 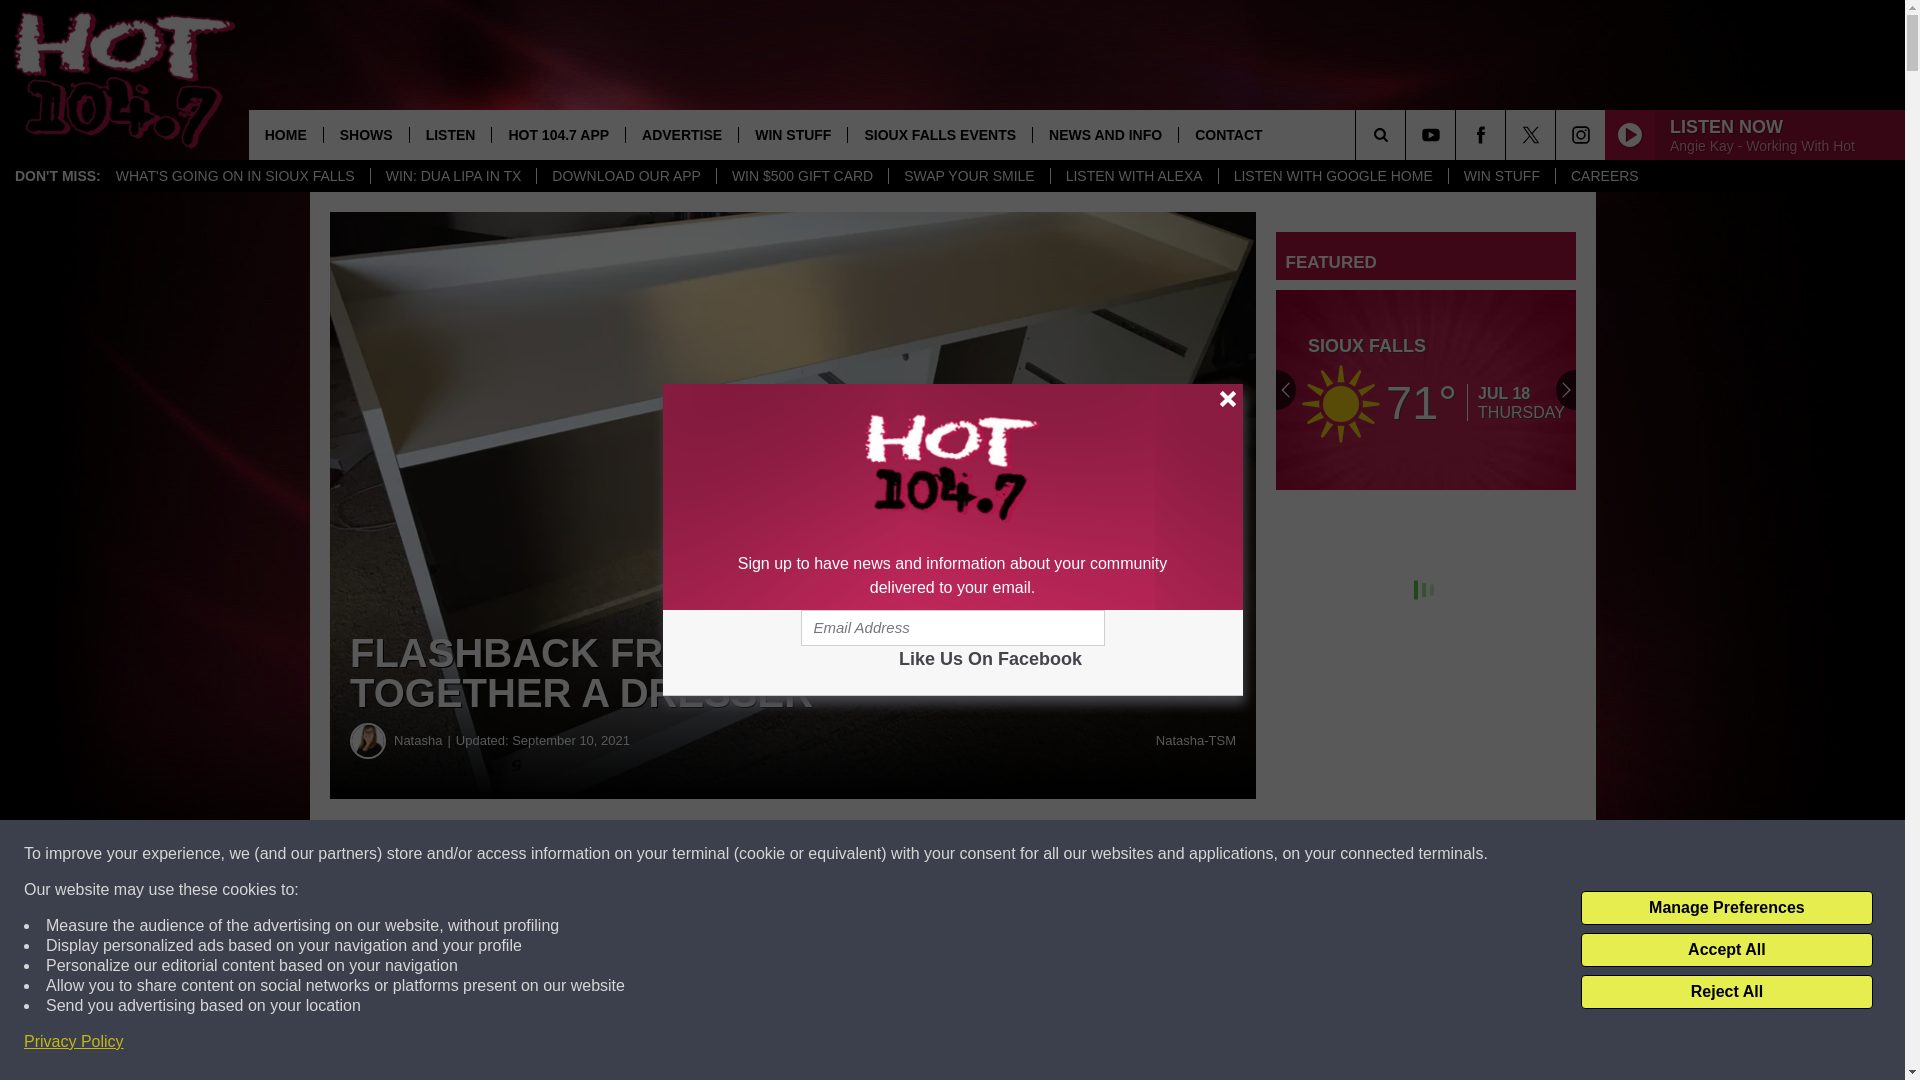 What do you see at coordinates (1604, 176) in the screenshot?
I see `CAREERS` at bounding box center [1604, 176].